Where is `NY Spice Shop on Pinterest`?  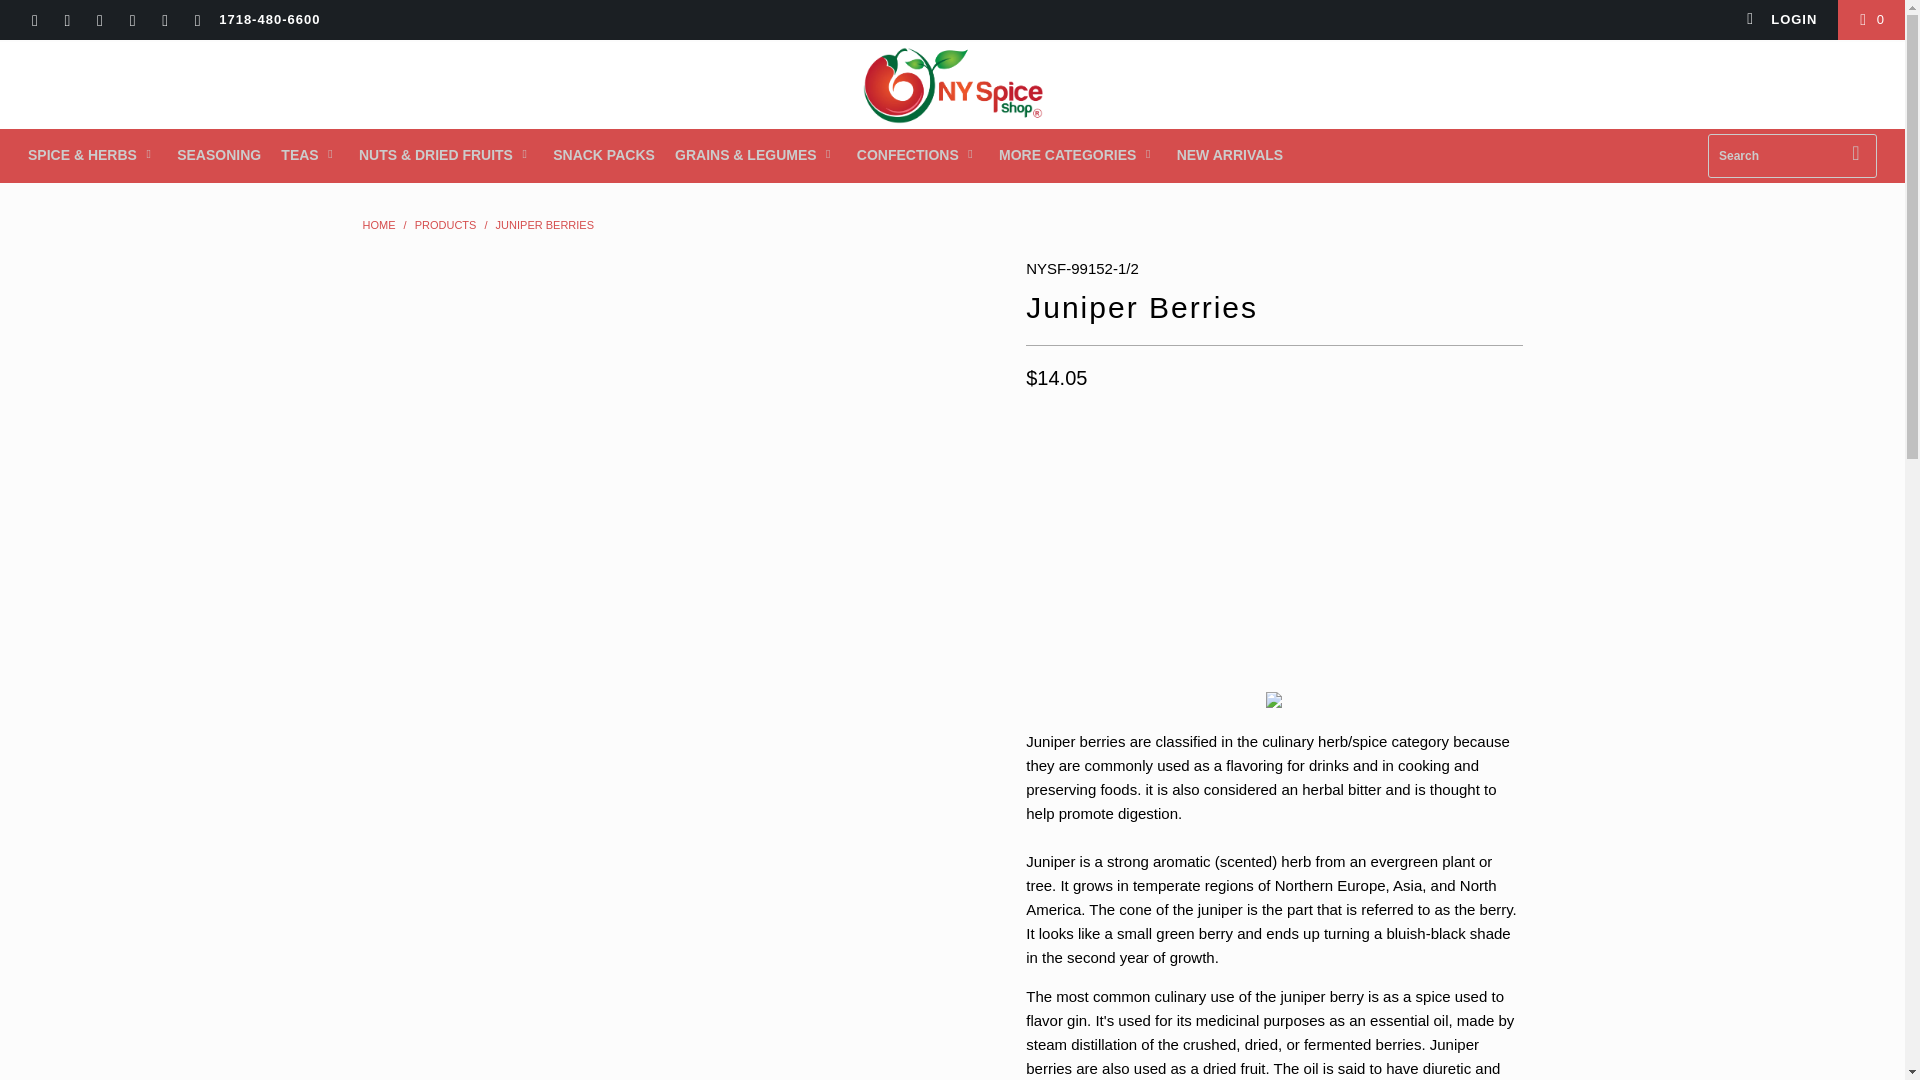
NY Spice Shop on Pinterest is located at coordinates (131, 22).